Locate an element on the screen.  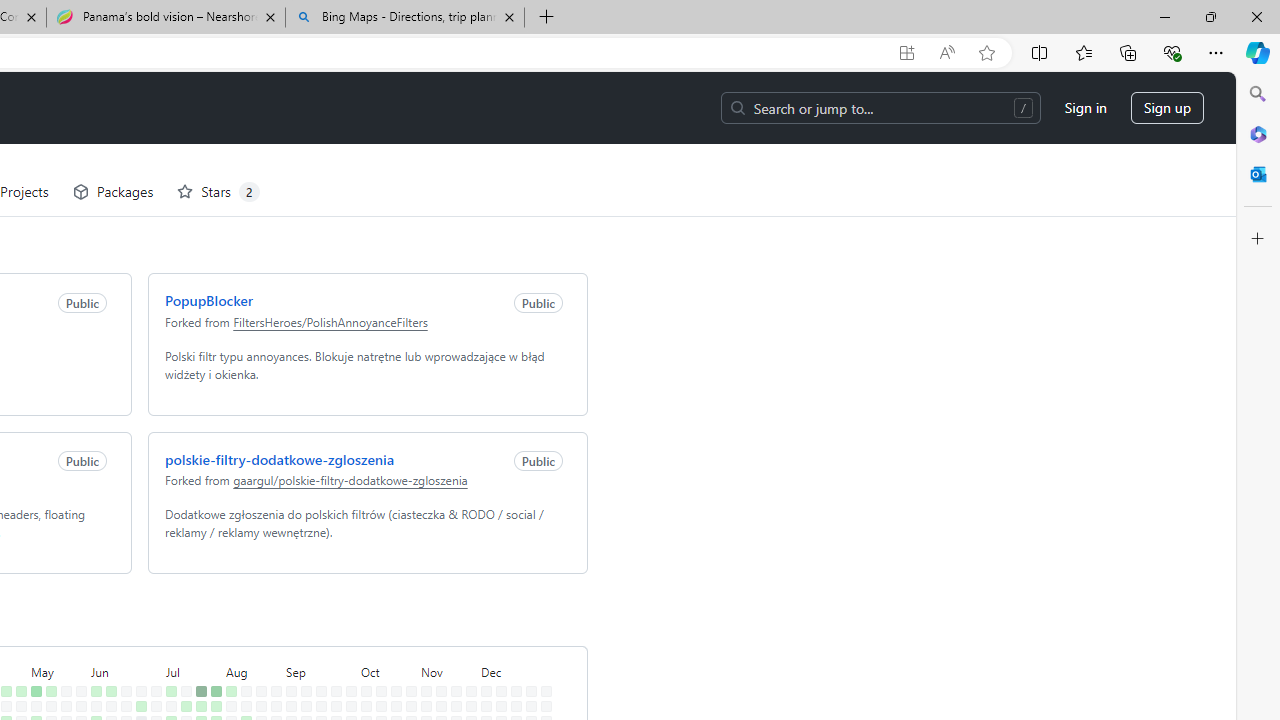
1 contribution on July 7th. is located at coordinates (167, 619).